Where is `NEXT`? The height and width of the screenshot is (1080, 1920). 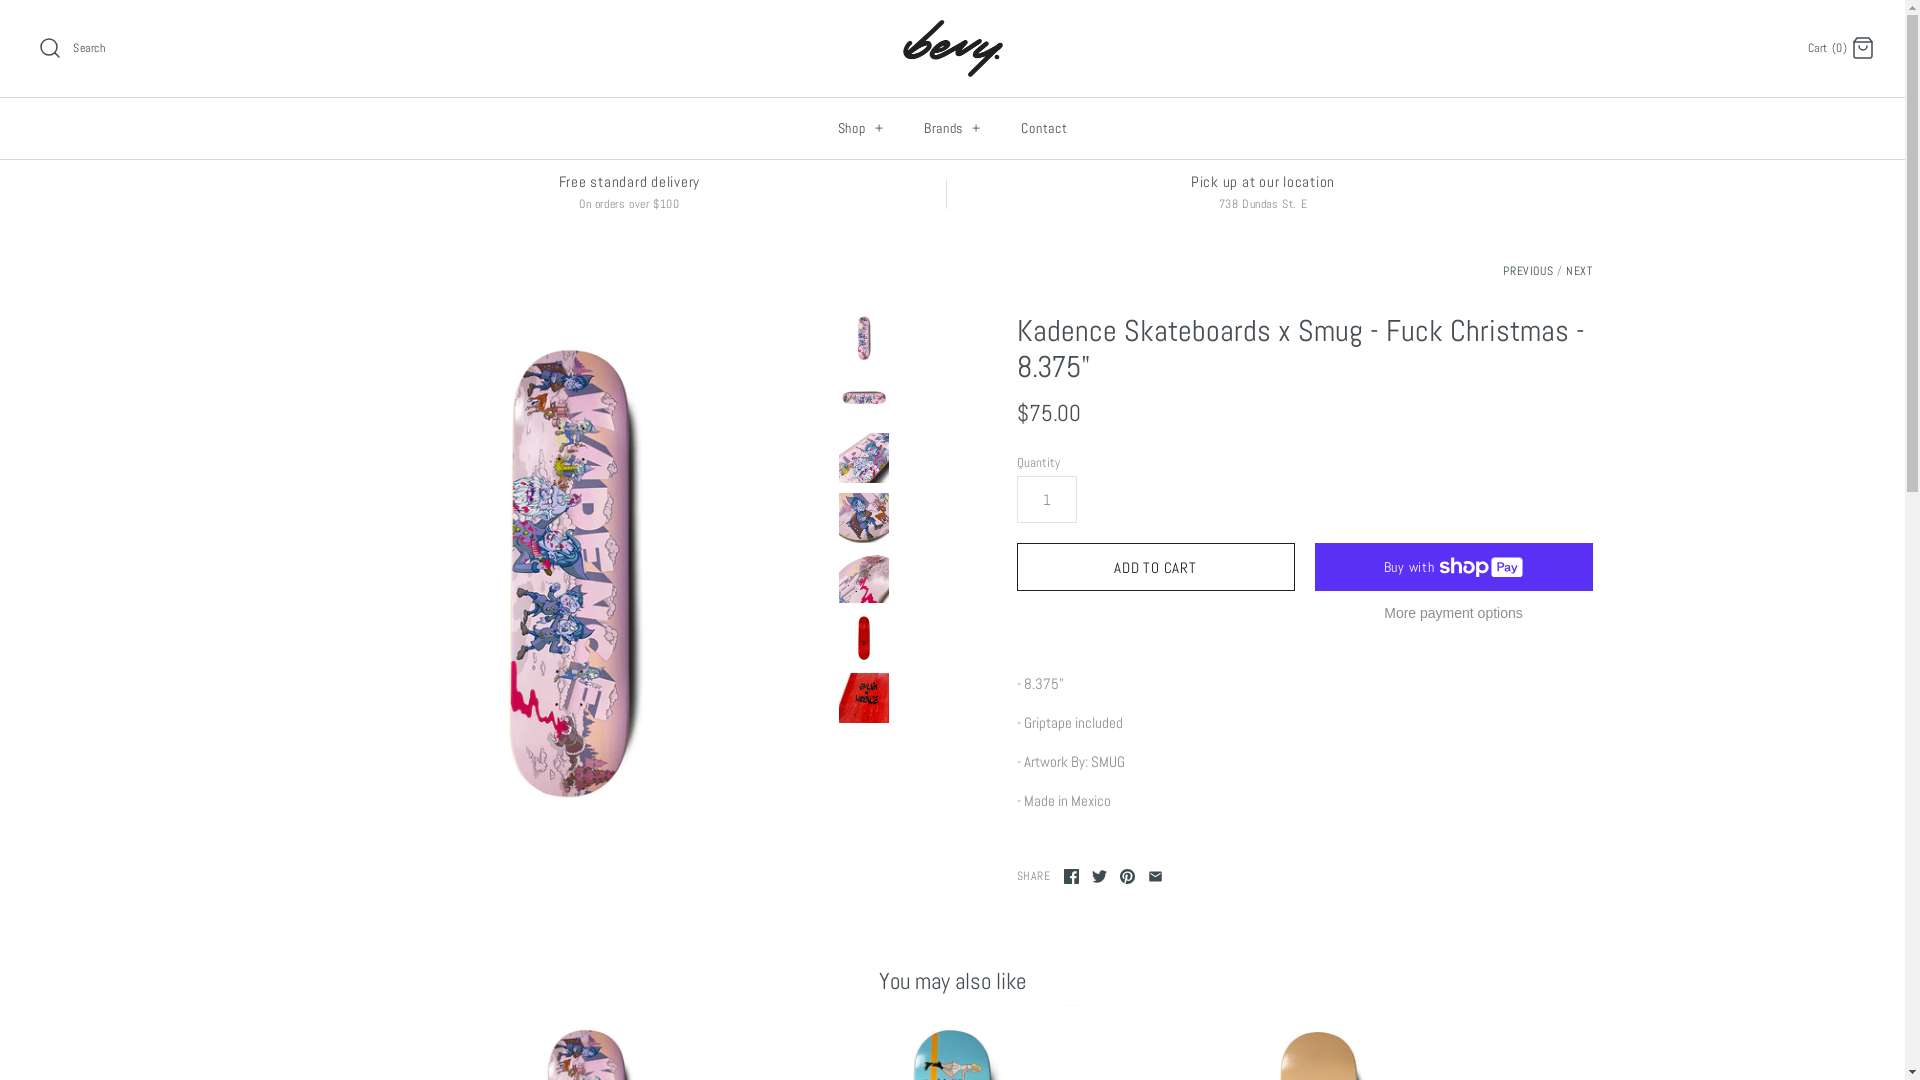
NEXT is located at coordinates (1579, 271).